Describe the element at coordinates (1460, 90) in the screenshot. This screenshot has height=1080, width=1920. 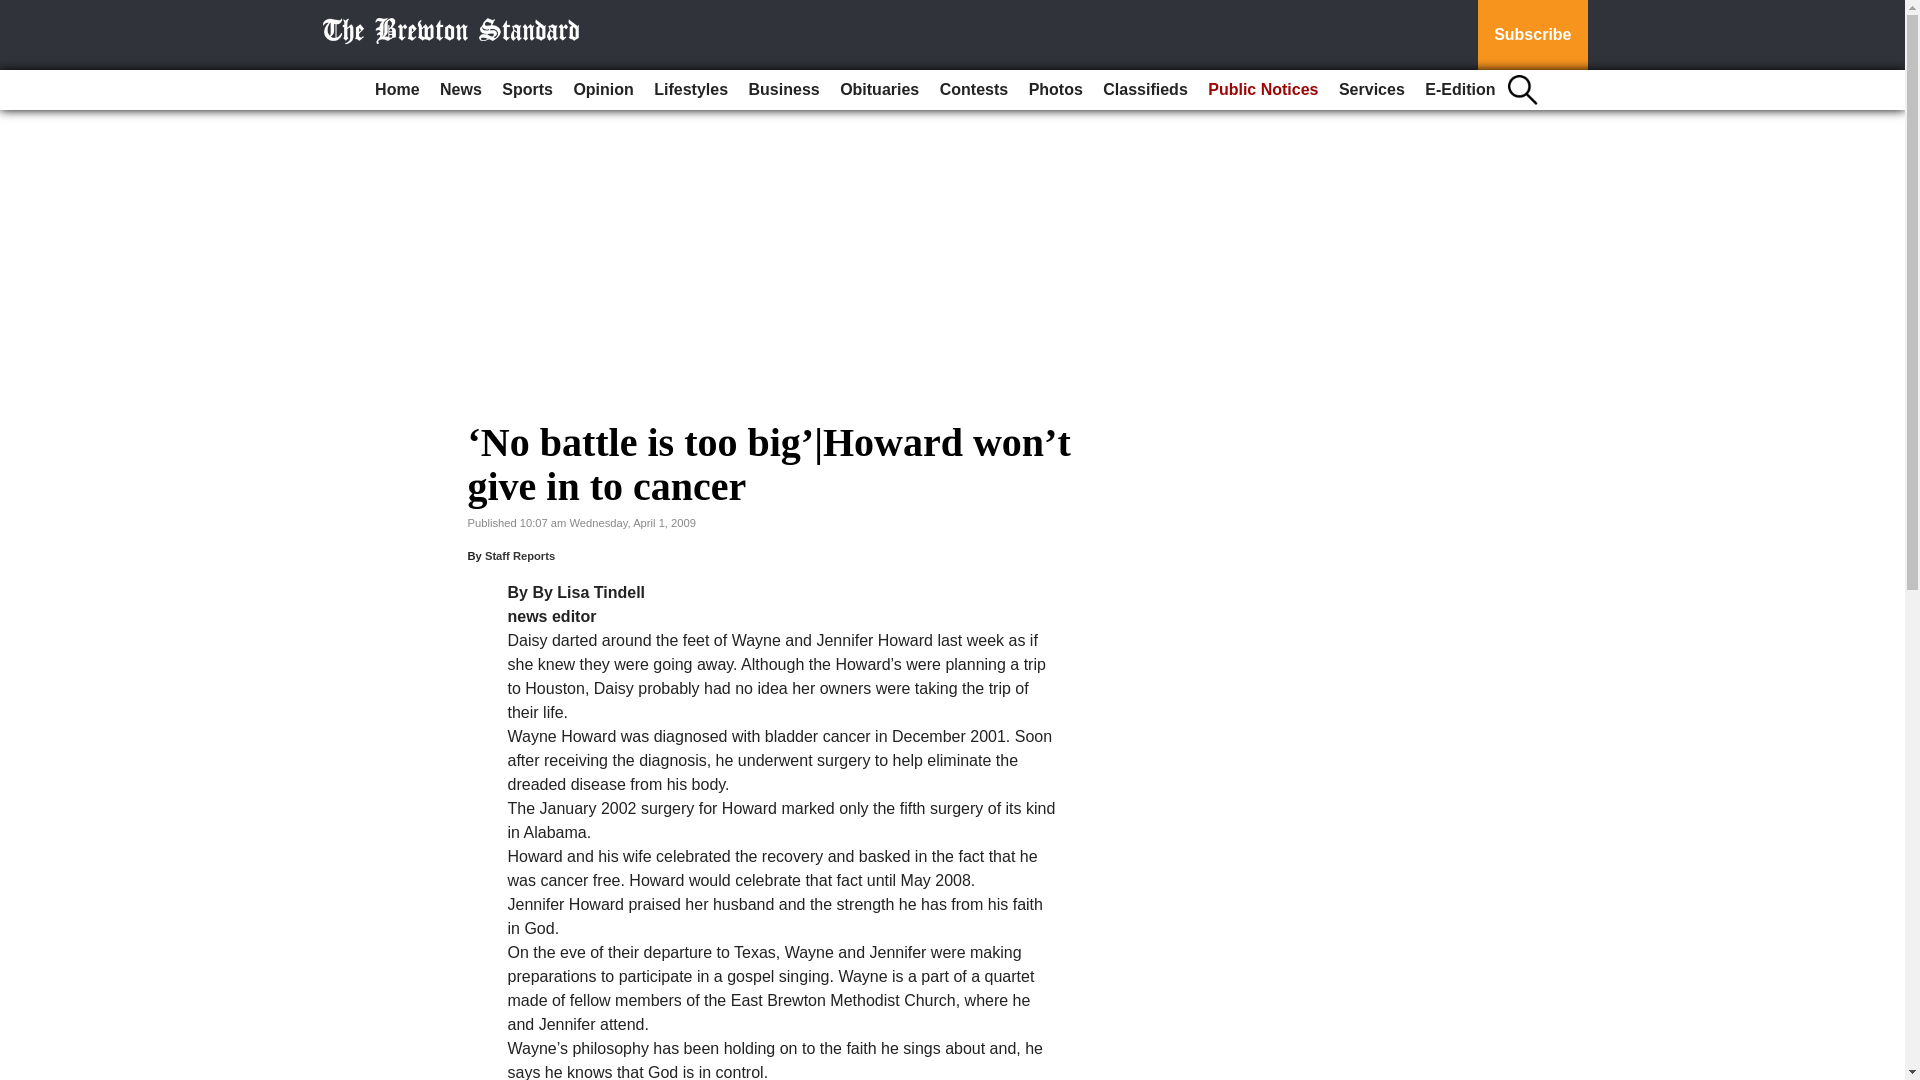
I see `E-Edition` at that location.